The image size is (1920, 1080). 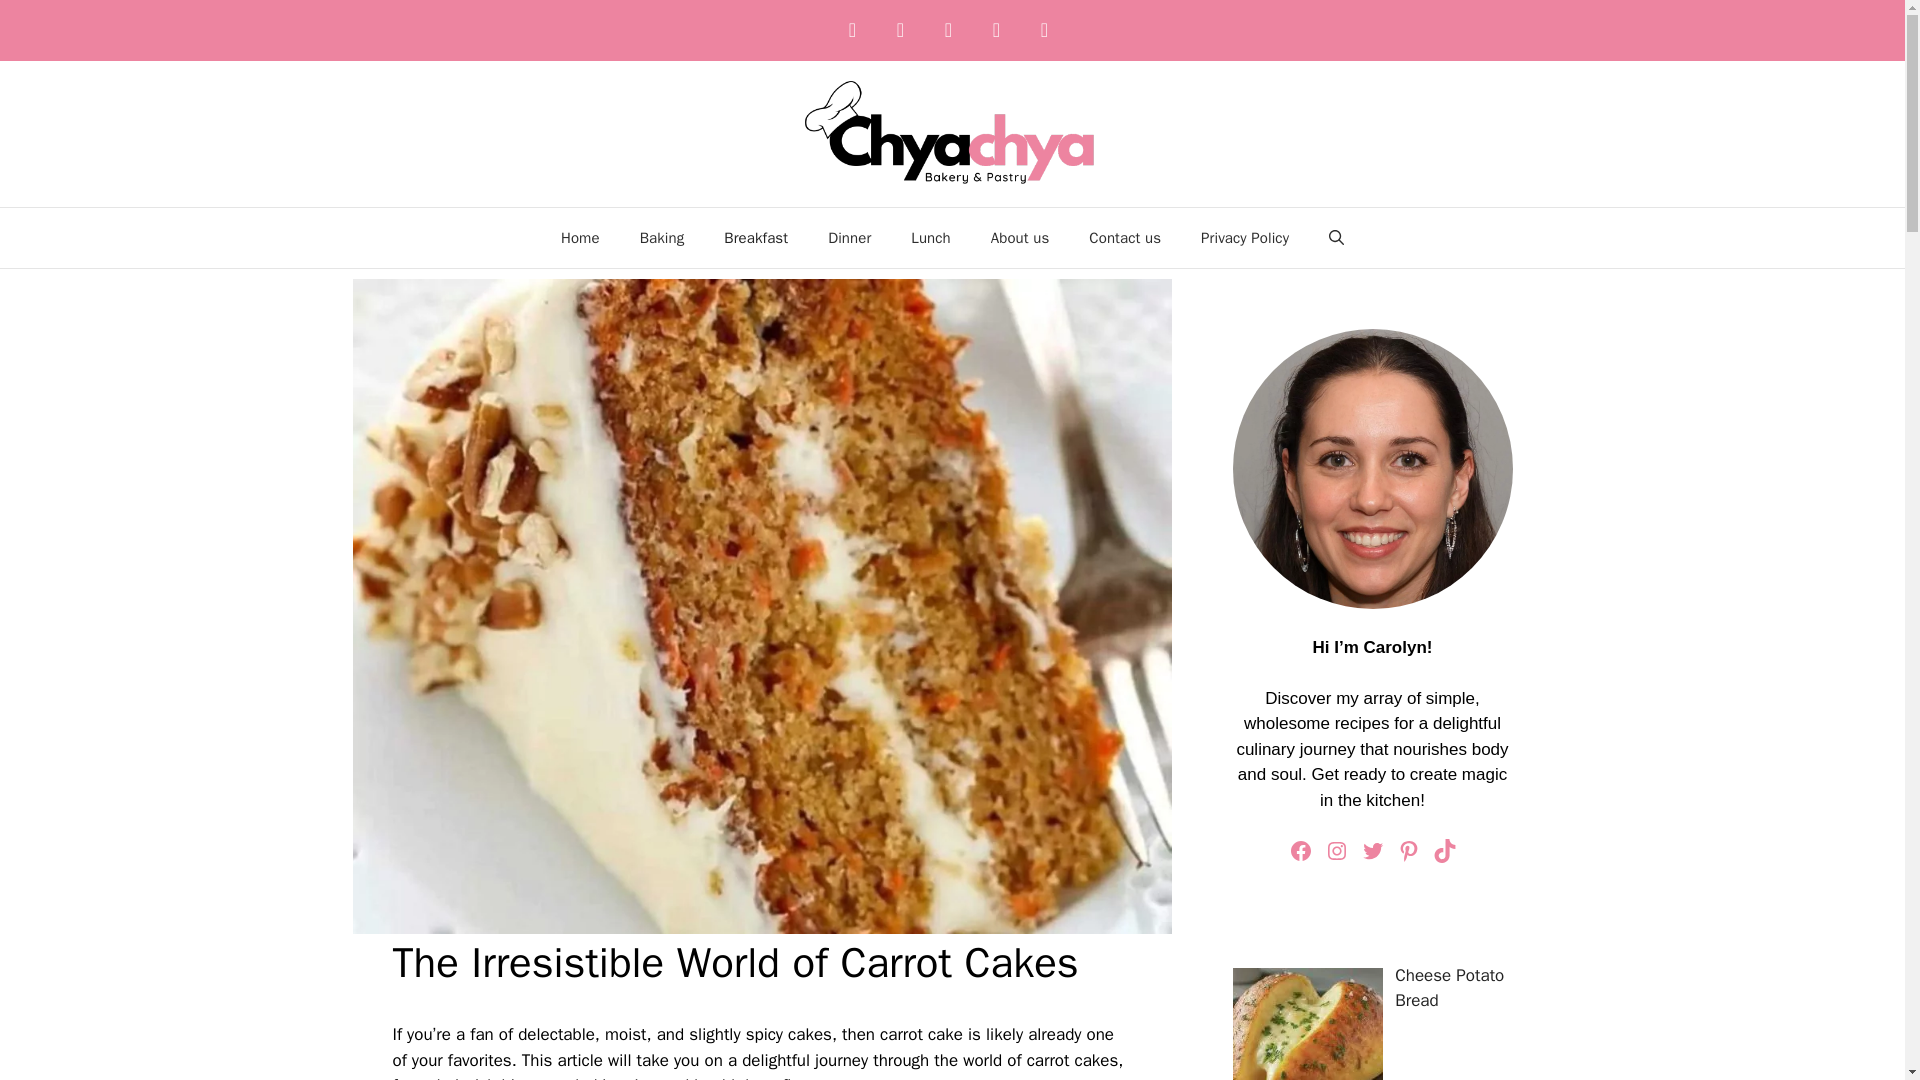 What do you see at coordinates (1336, 850) in the screenshot?
I see `Instagram` at bounding box center [1336, 850].